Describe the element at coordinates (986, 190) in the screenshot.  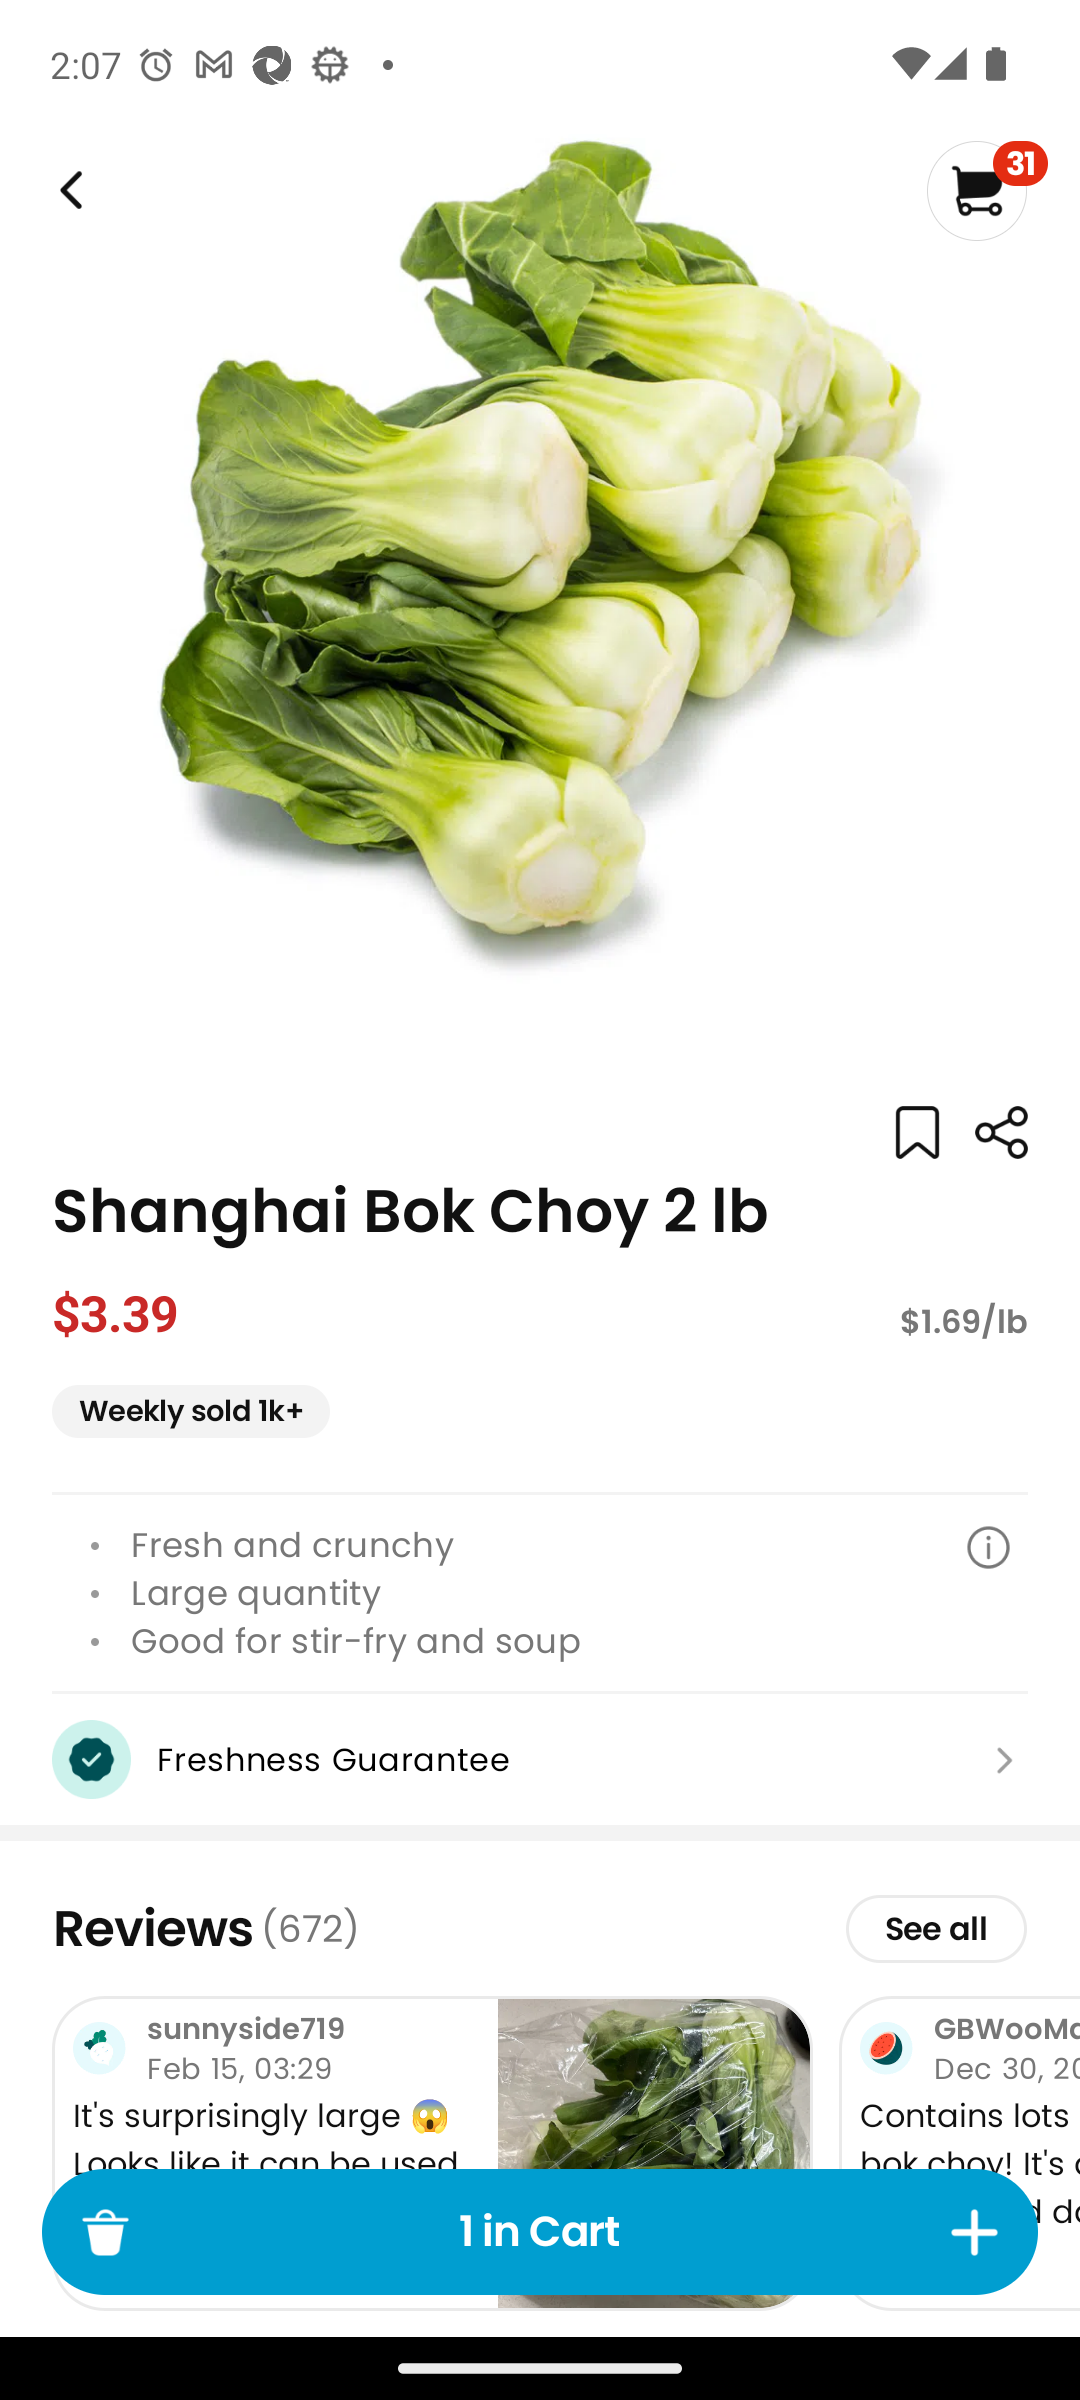
I see `31` at that location.